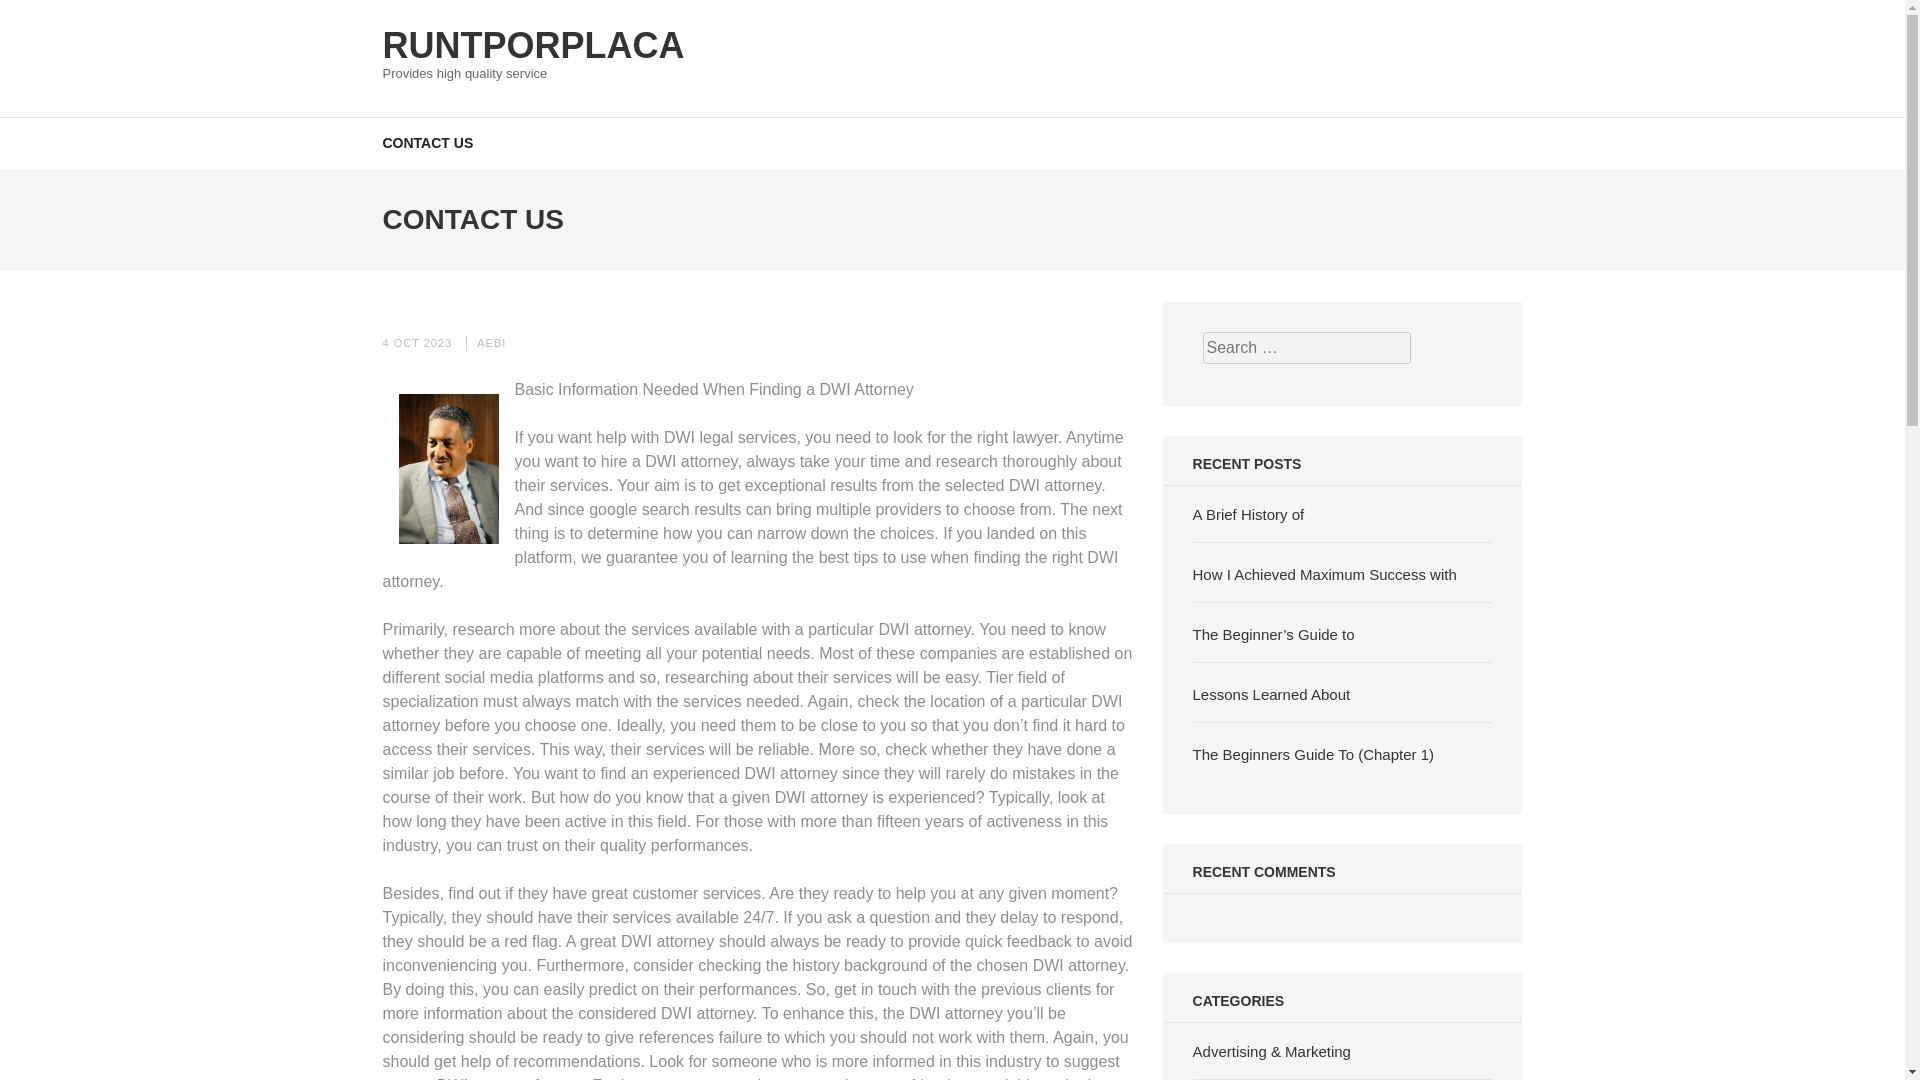 The width and height of the screenshot is (1920, 1080). Describe the element at coordinates (1272, 694) in the screenshot. I see `Lessons Learned About` at that location.